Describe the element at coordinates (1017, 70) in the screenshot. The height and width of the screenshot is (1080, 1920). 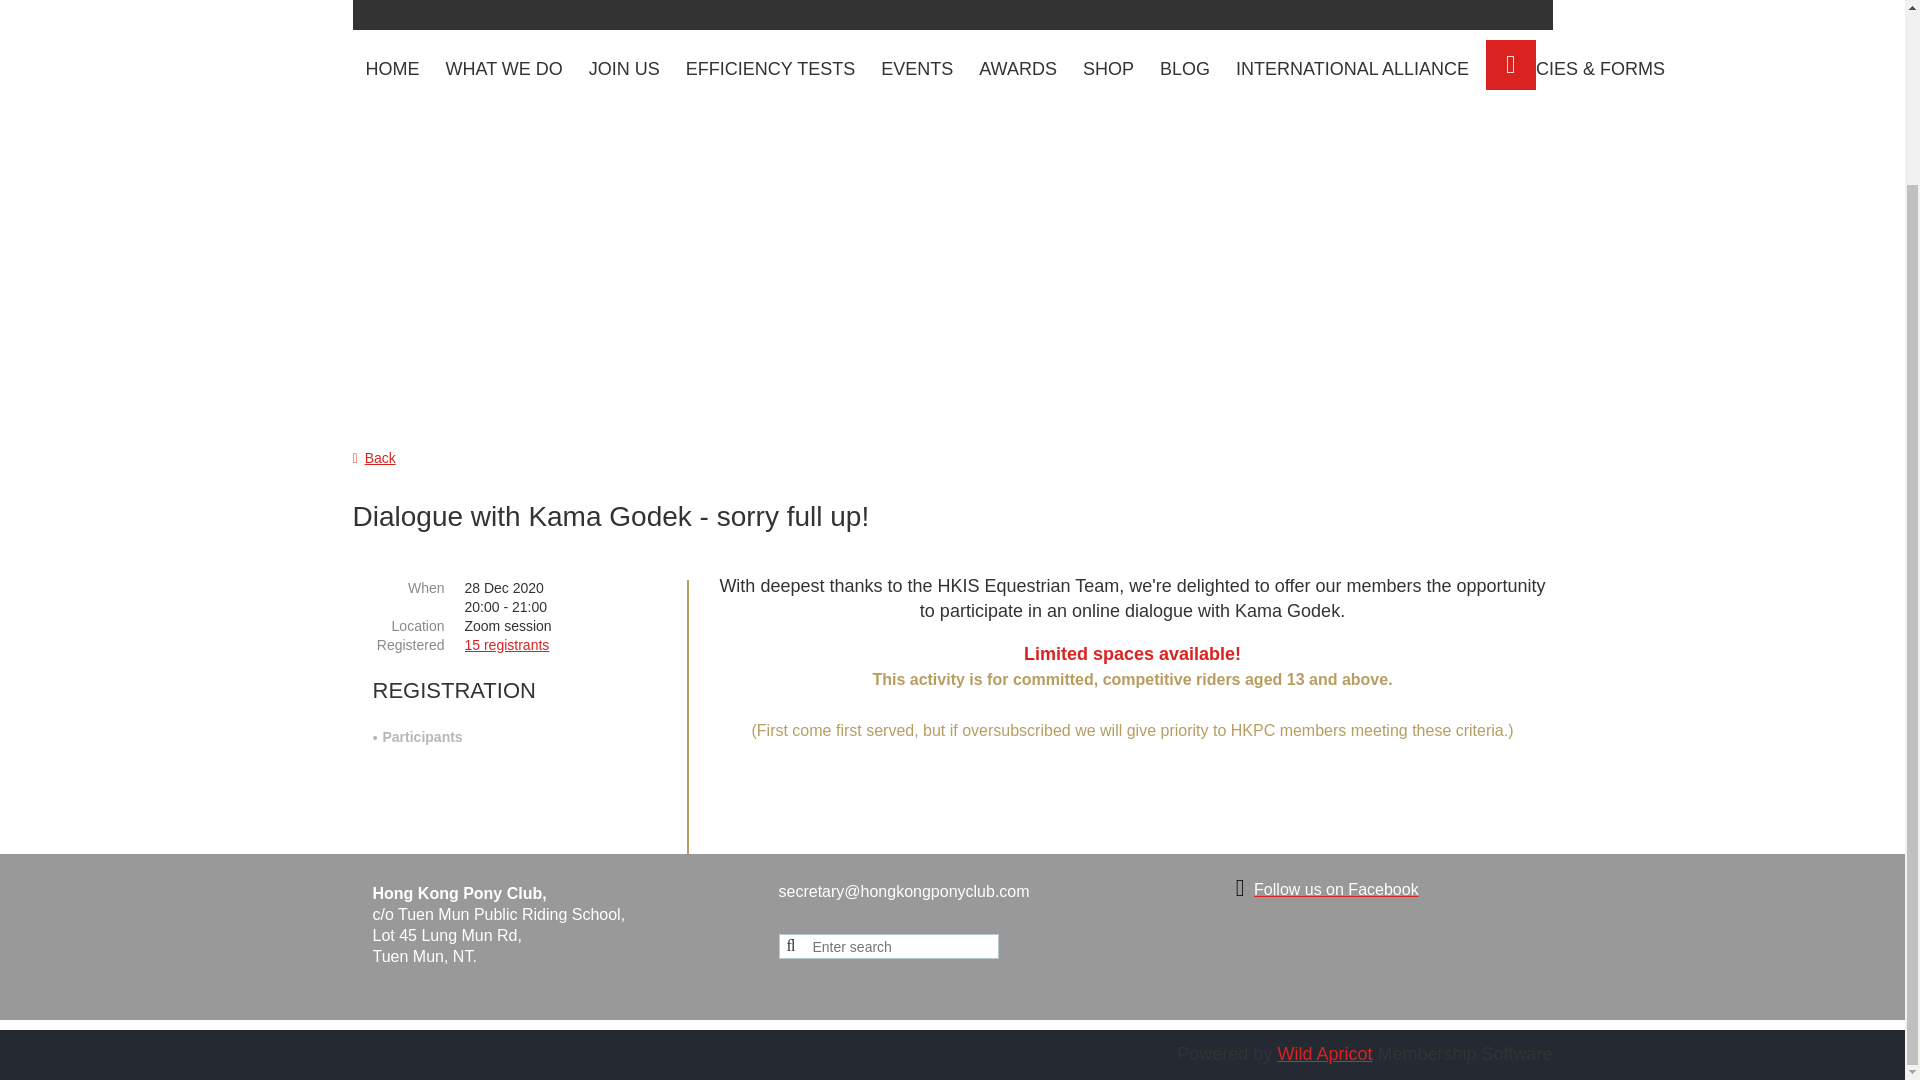
I see `Awards` at that location.